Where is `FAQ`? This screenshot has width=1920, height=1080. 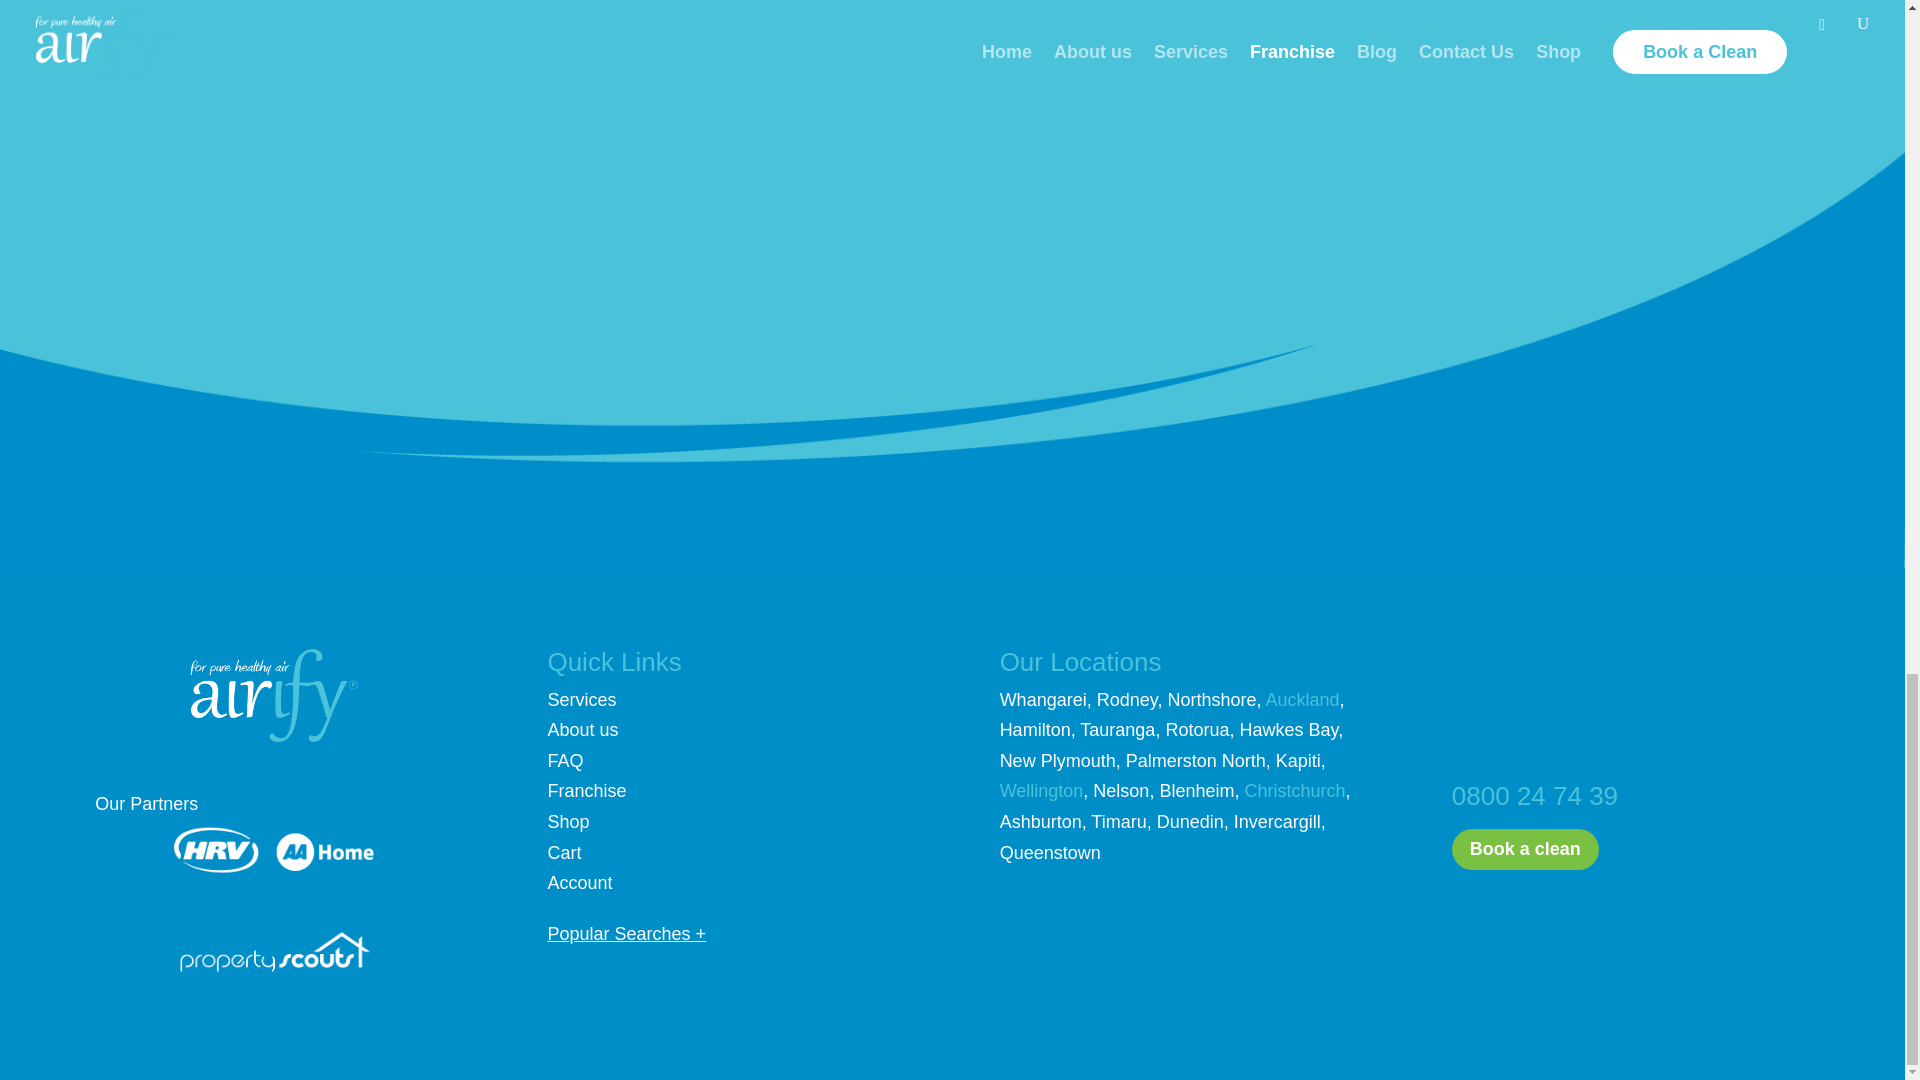
FAQ is located at coordinates (565, 760).